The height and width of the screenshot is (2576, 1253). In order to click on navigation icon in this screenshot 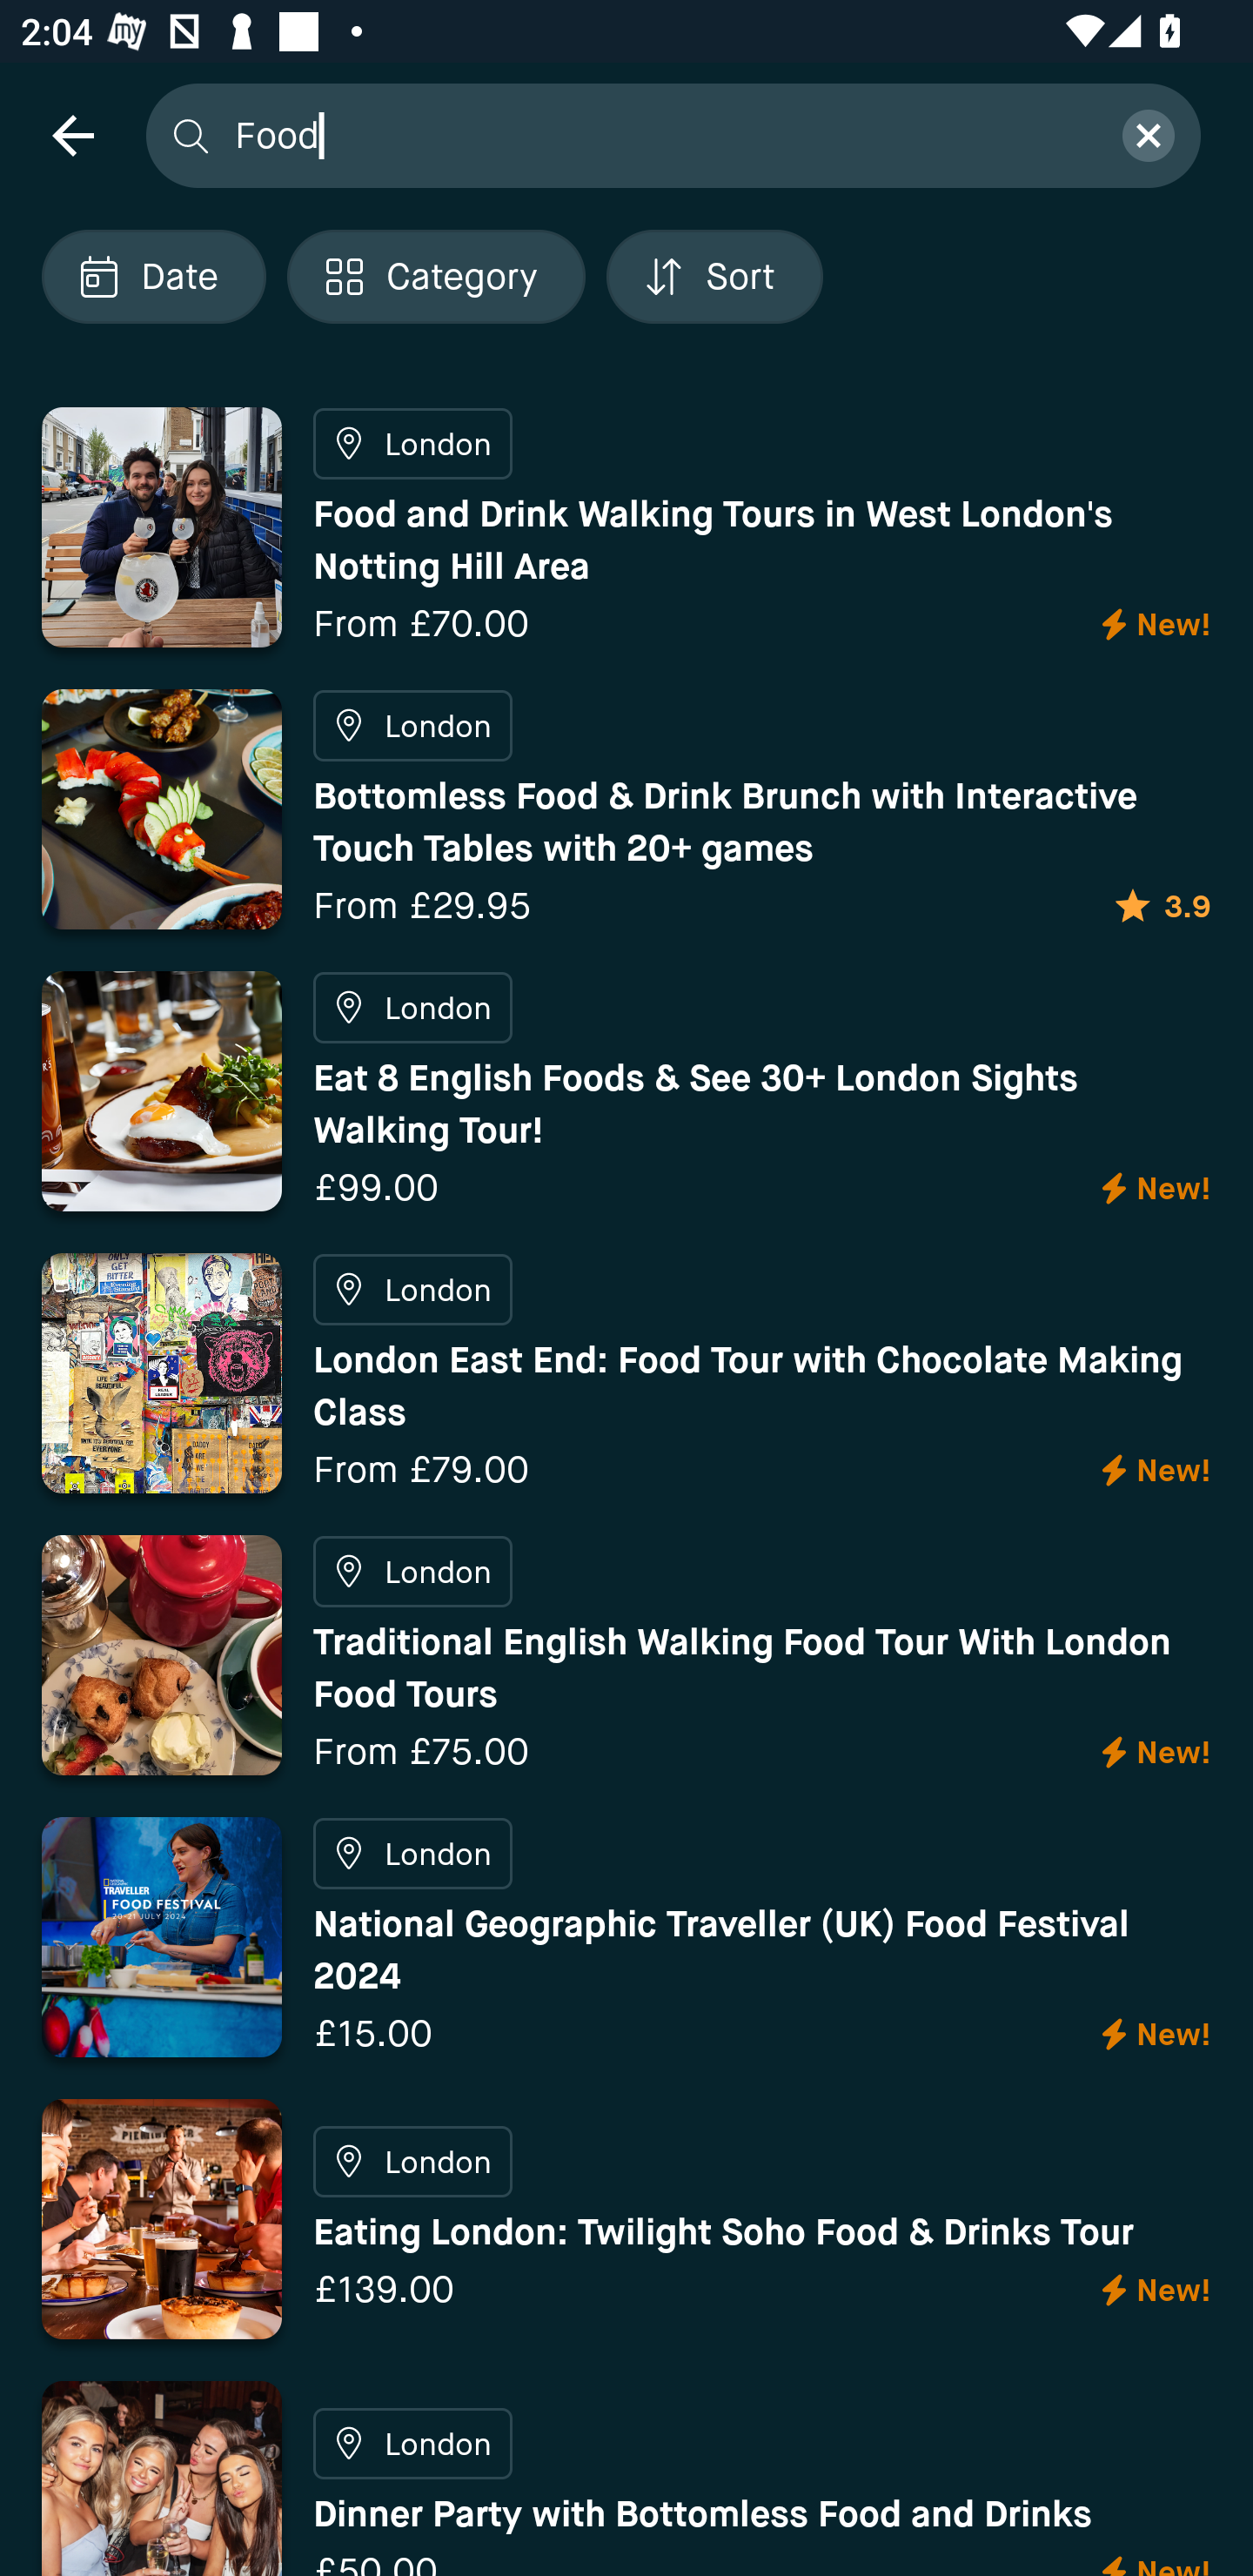, I will do `click(72, 134)`.